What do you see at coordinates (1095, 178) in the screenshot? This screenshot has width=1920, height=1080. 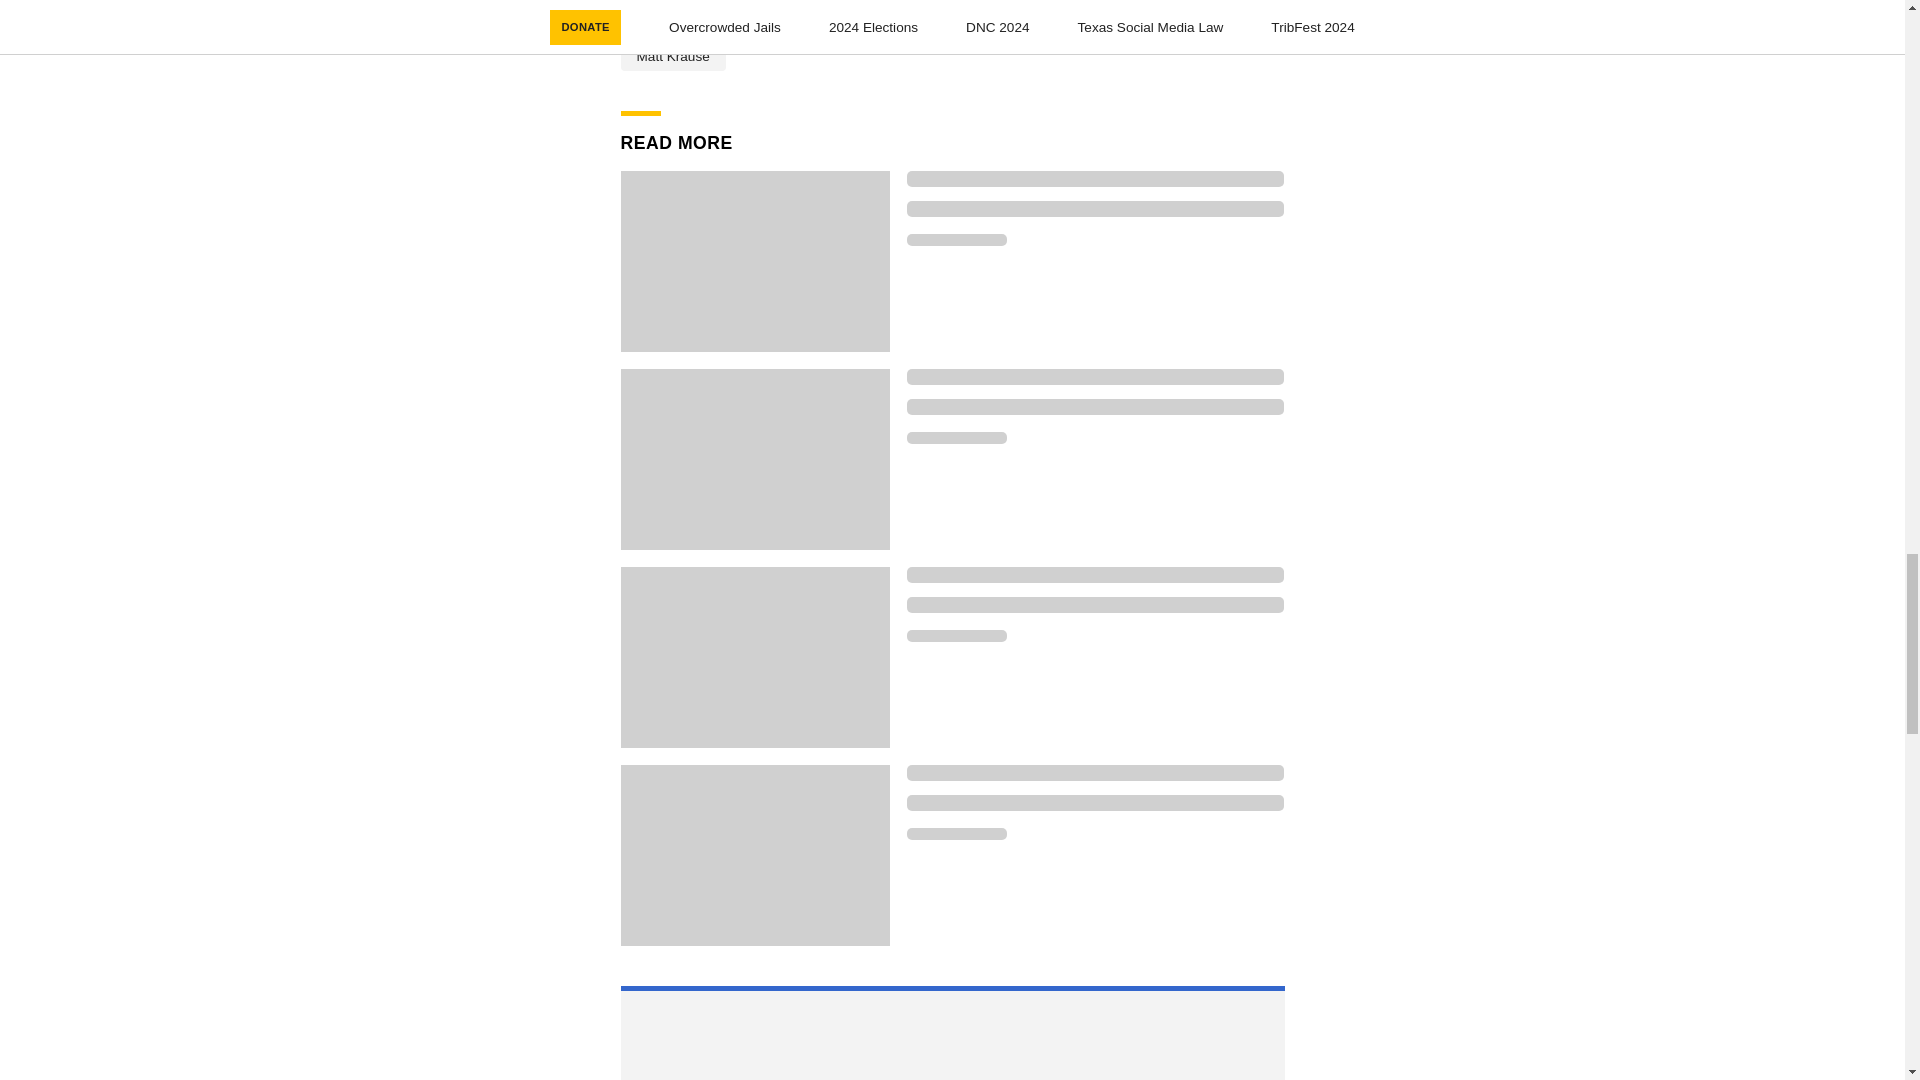 I see `Loading indicator` at bounding box center [1095, 178].